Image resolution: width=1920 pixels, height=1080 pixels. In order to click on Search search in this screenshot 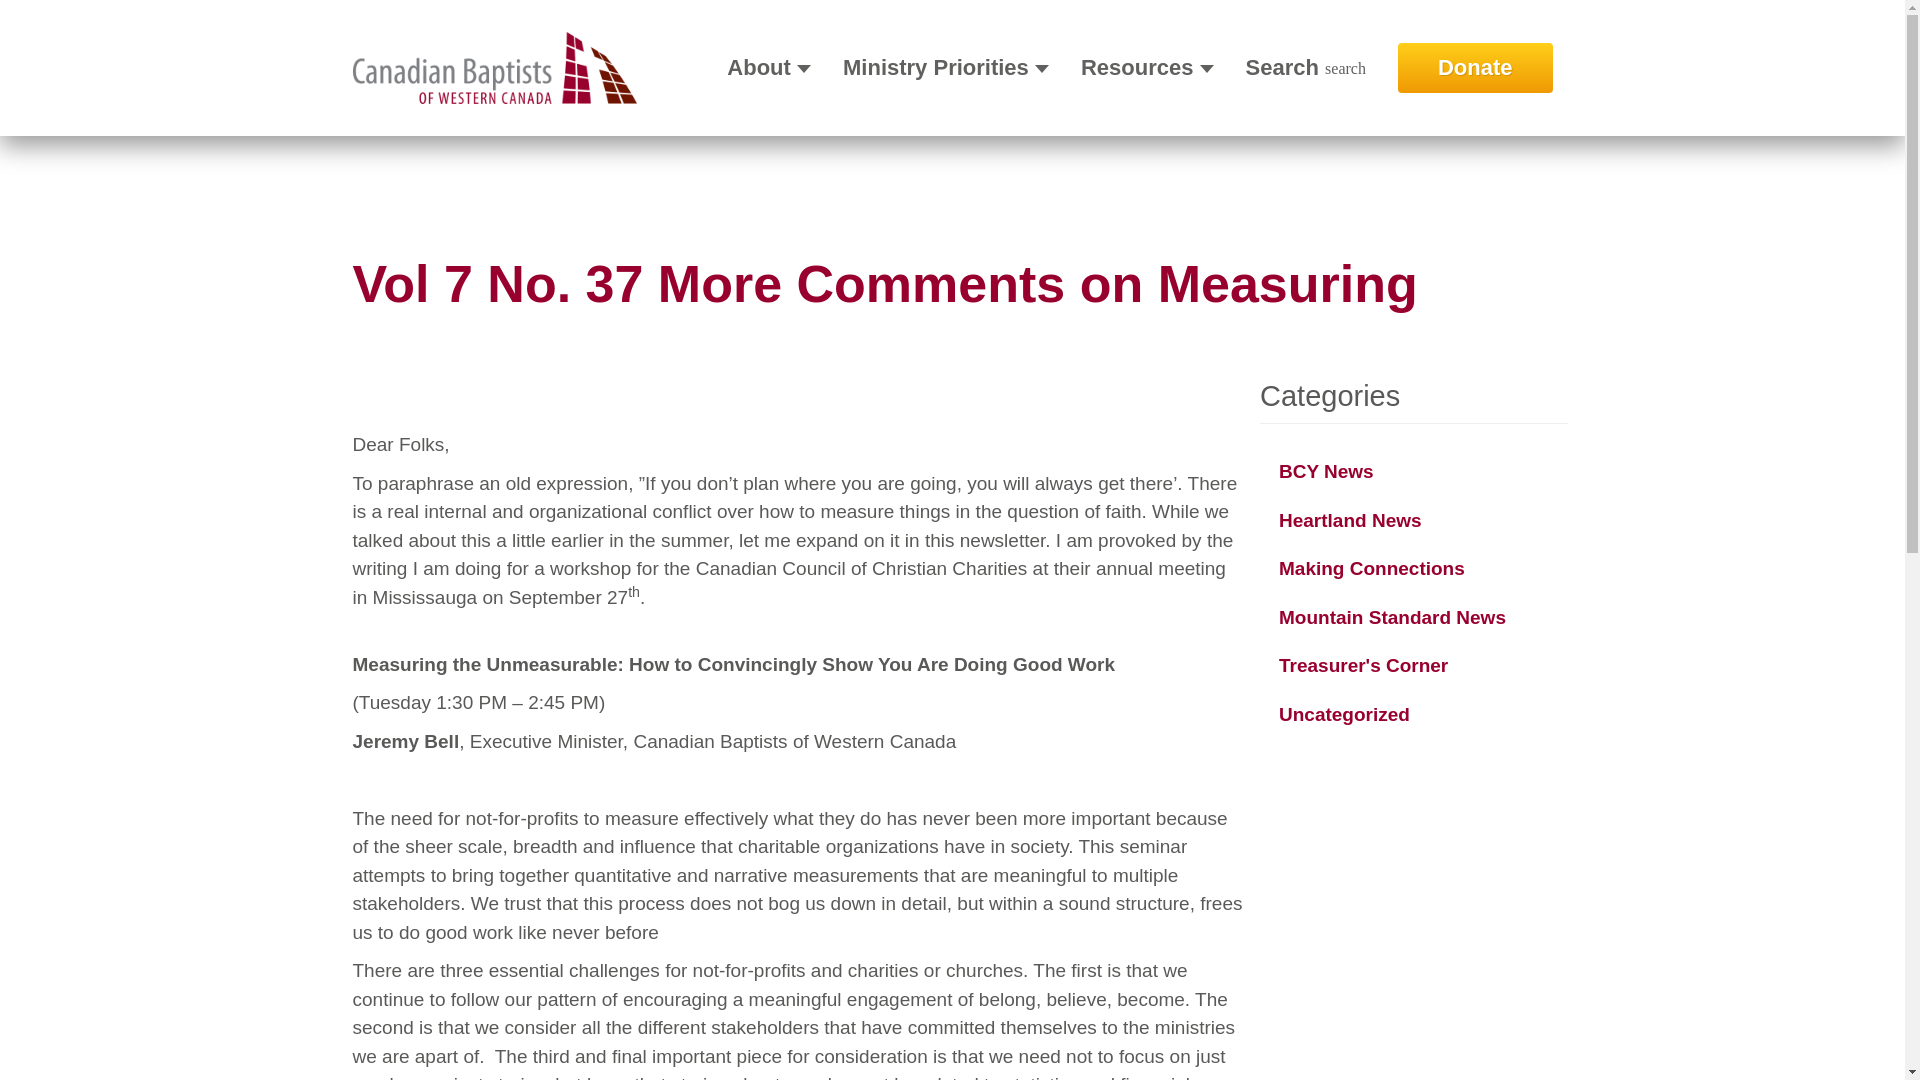, I will do `click(1306, 68)`.